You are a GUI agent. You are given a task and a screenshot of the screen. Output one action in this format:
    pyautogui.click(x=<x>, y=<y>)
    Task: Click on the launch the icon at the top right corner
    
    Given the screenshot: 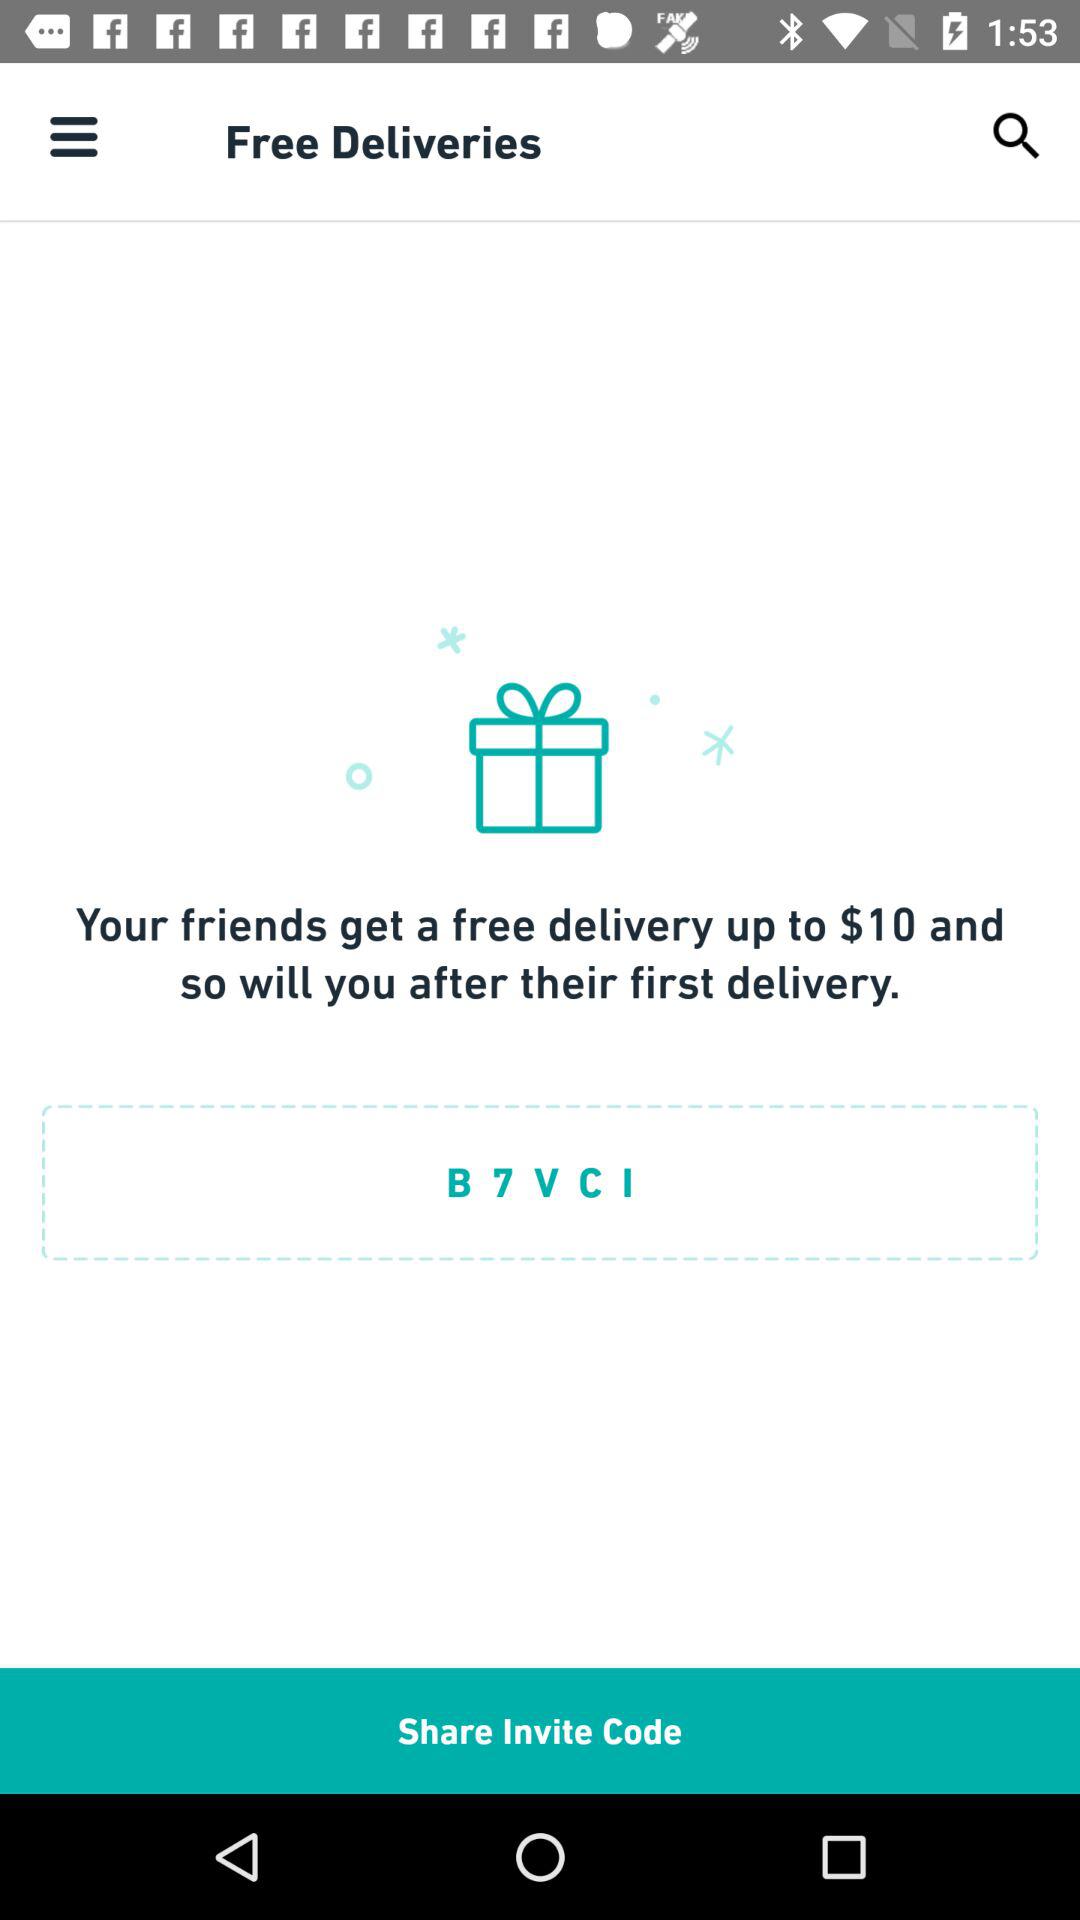 What is the action you would take?
    pyautogui.click(x=1016, y=136)
    